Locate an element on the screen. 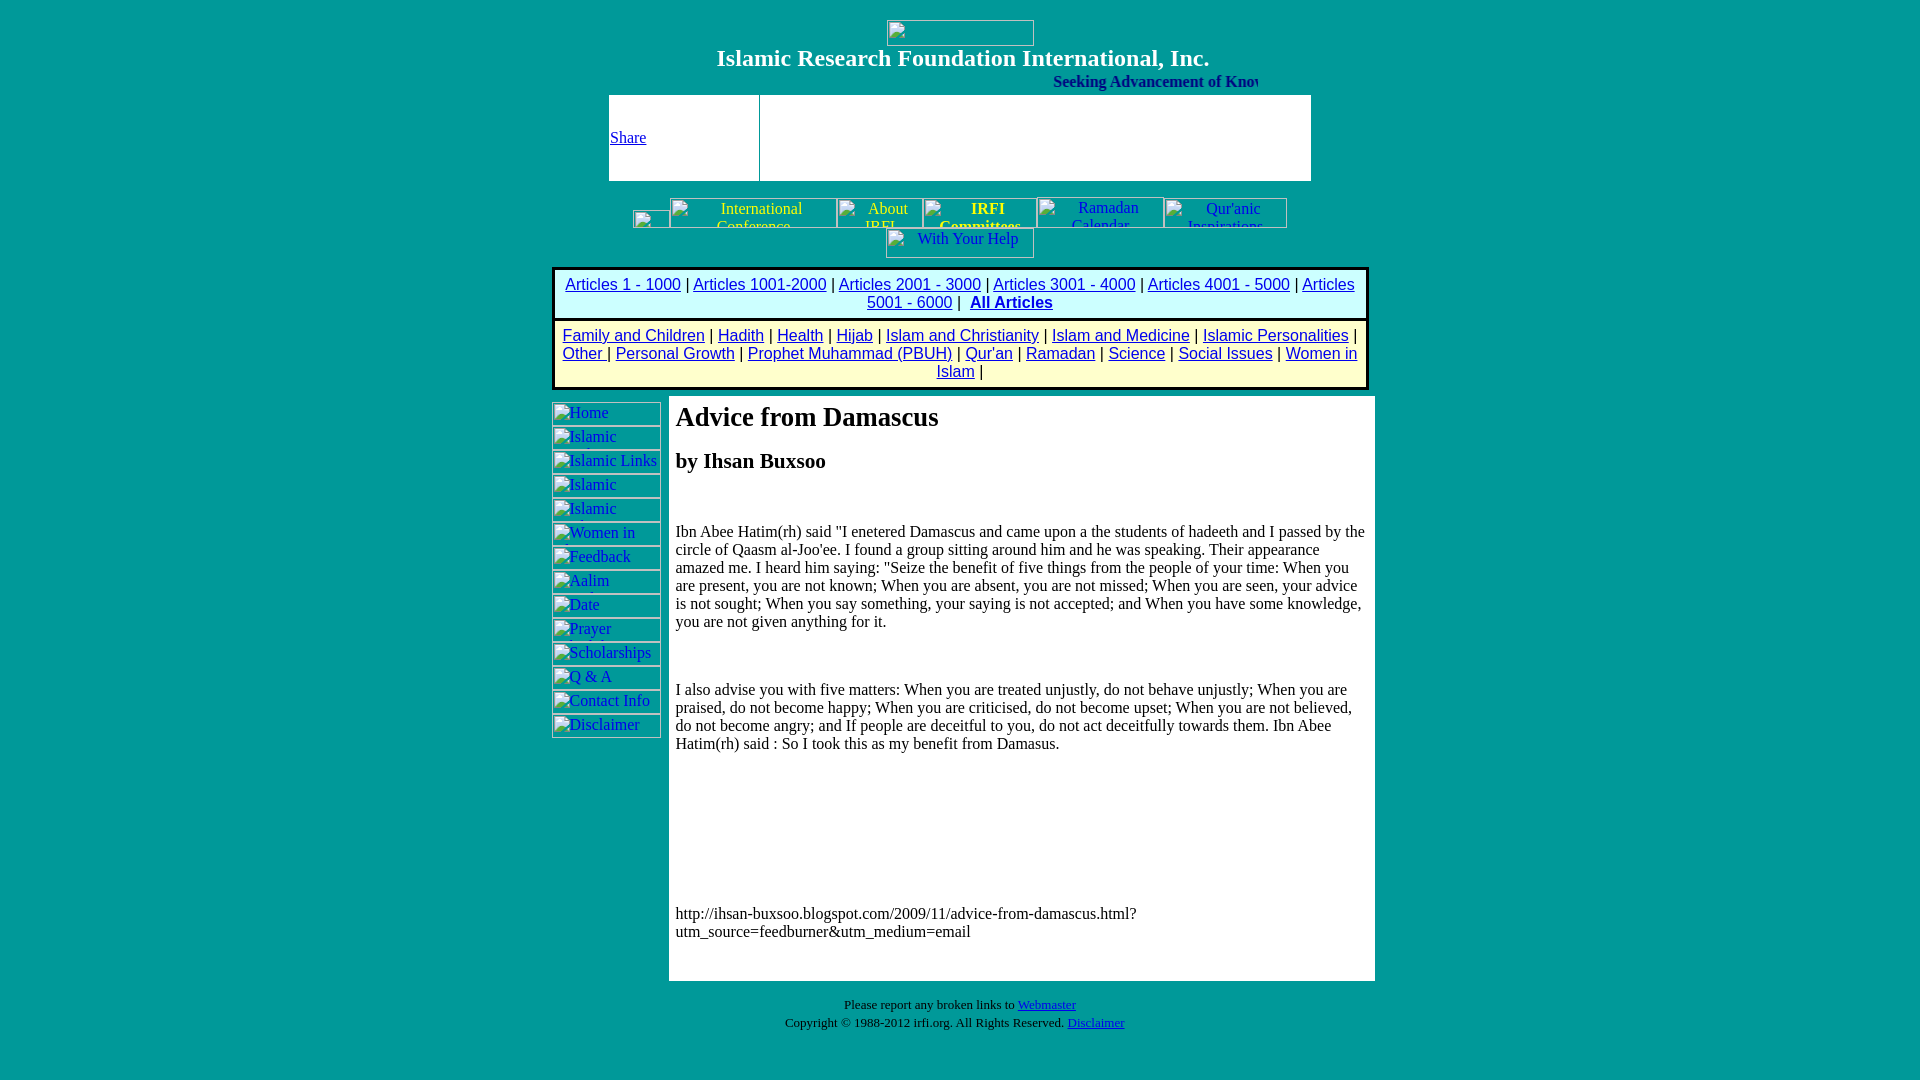  Islamic Personalities is located at coordinates (1276, 336).